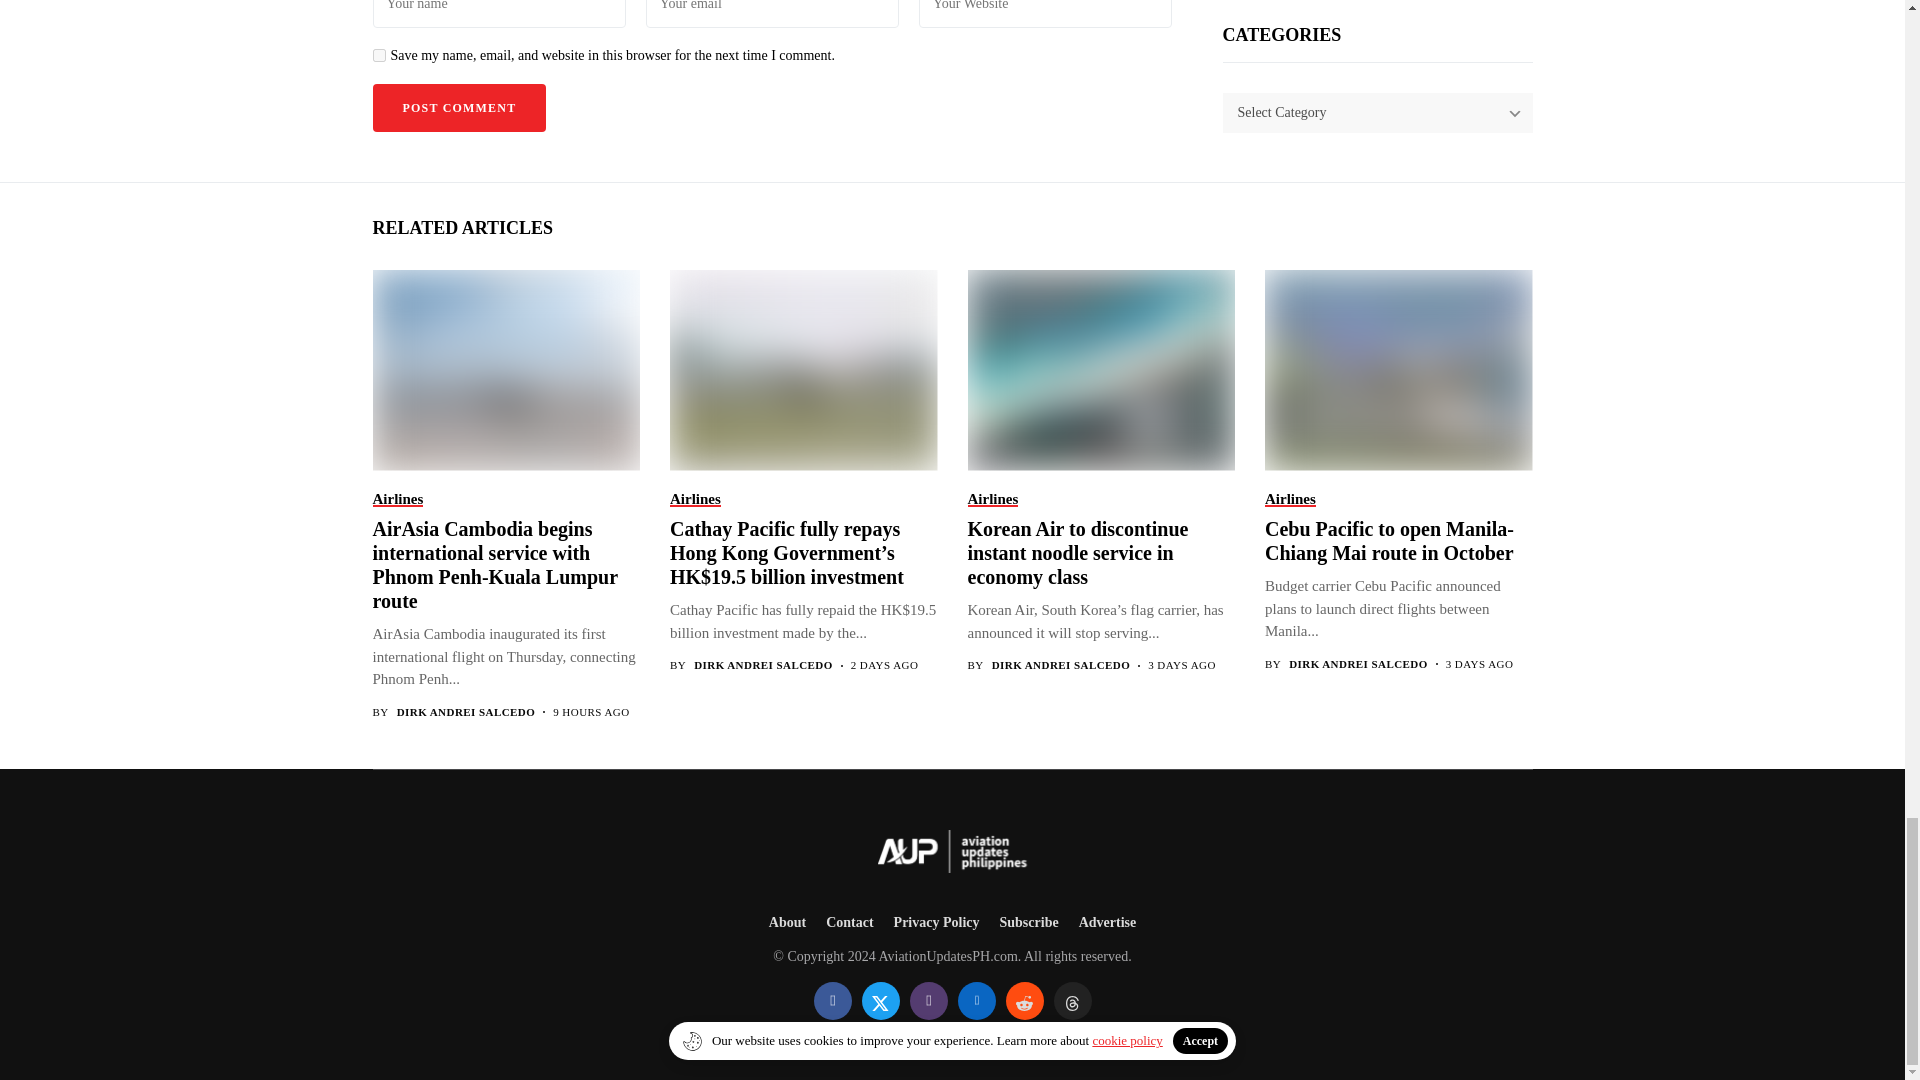 The image size is (1920, 1080). Describe the element at coordinates (1358, 664) in the screenshot. I see `Posts by Dirk Andrei Salcedo` at that location.